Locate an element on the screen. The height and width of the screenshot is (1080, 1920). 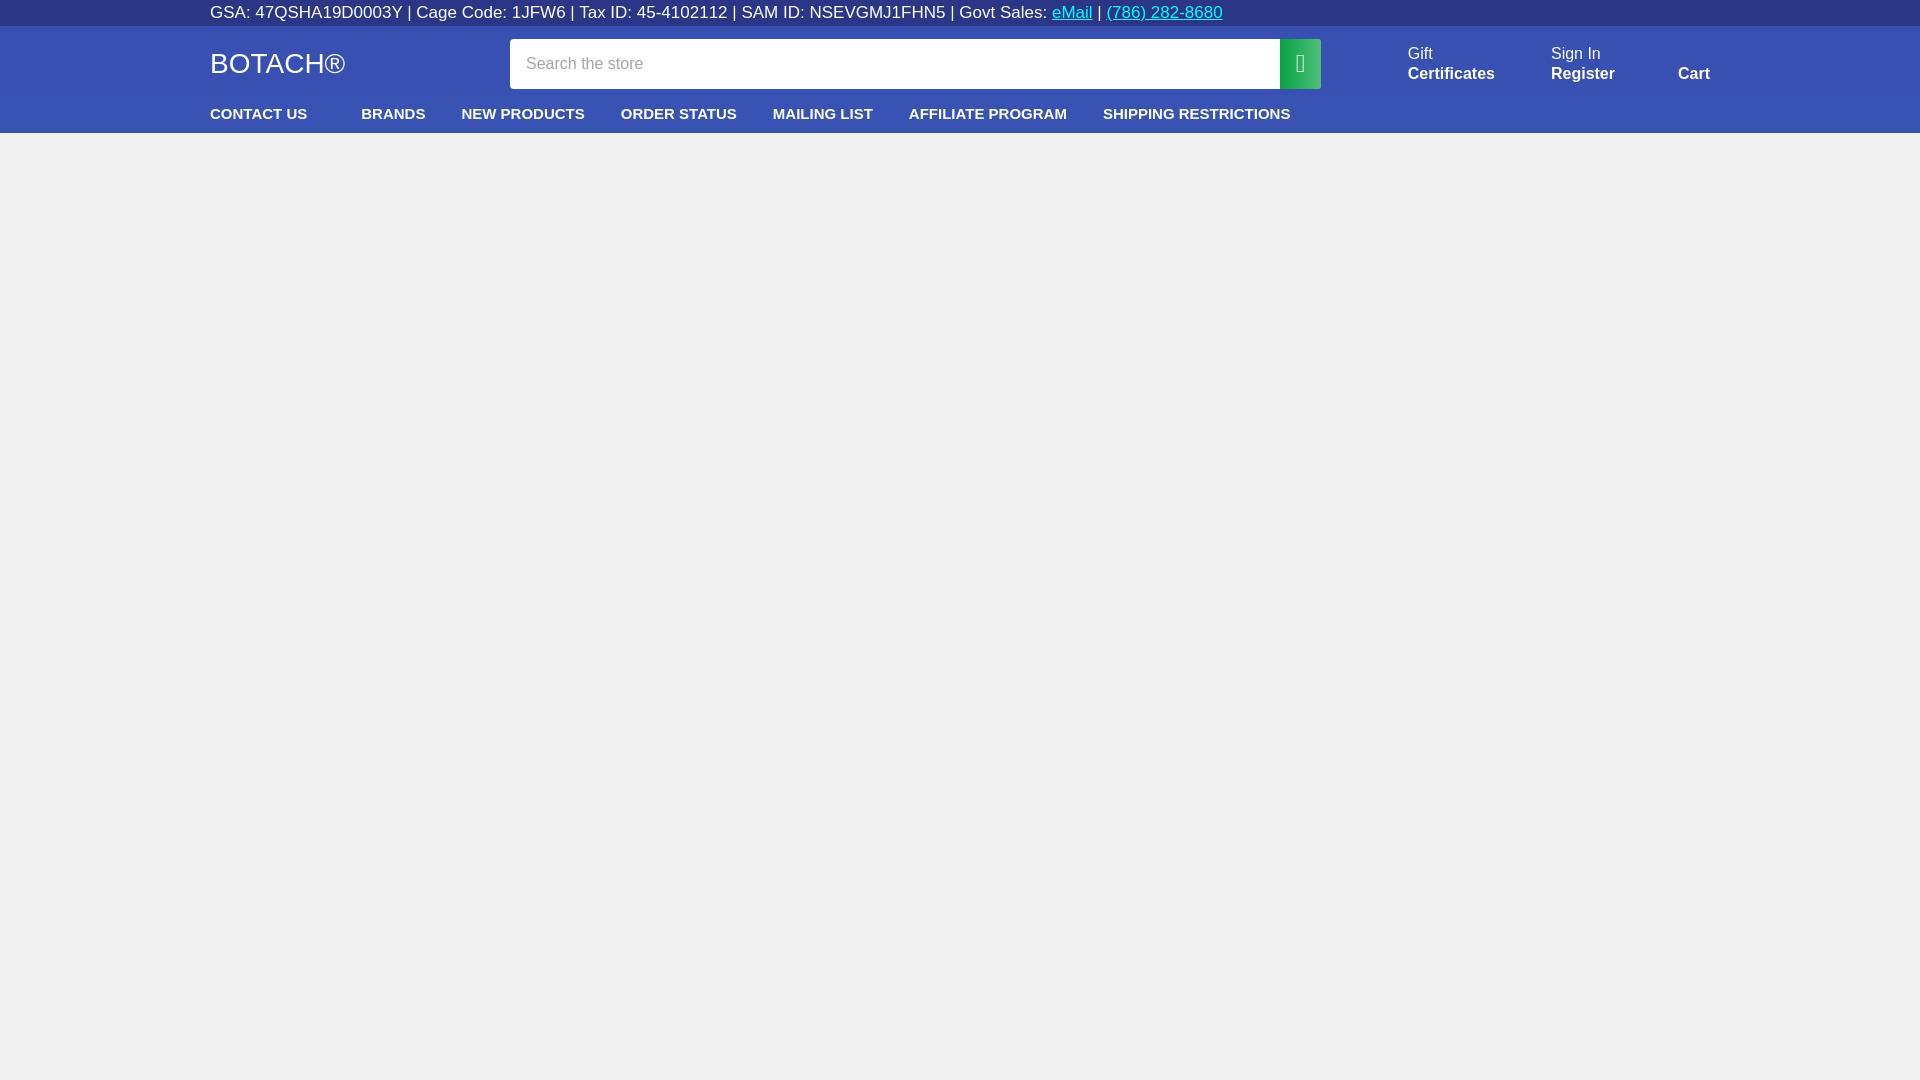
eMail is located at coordinates (1072, 12).